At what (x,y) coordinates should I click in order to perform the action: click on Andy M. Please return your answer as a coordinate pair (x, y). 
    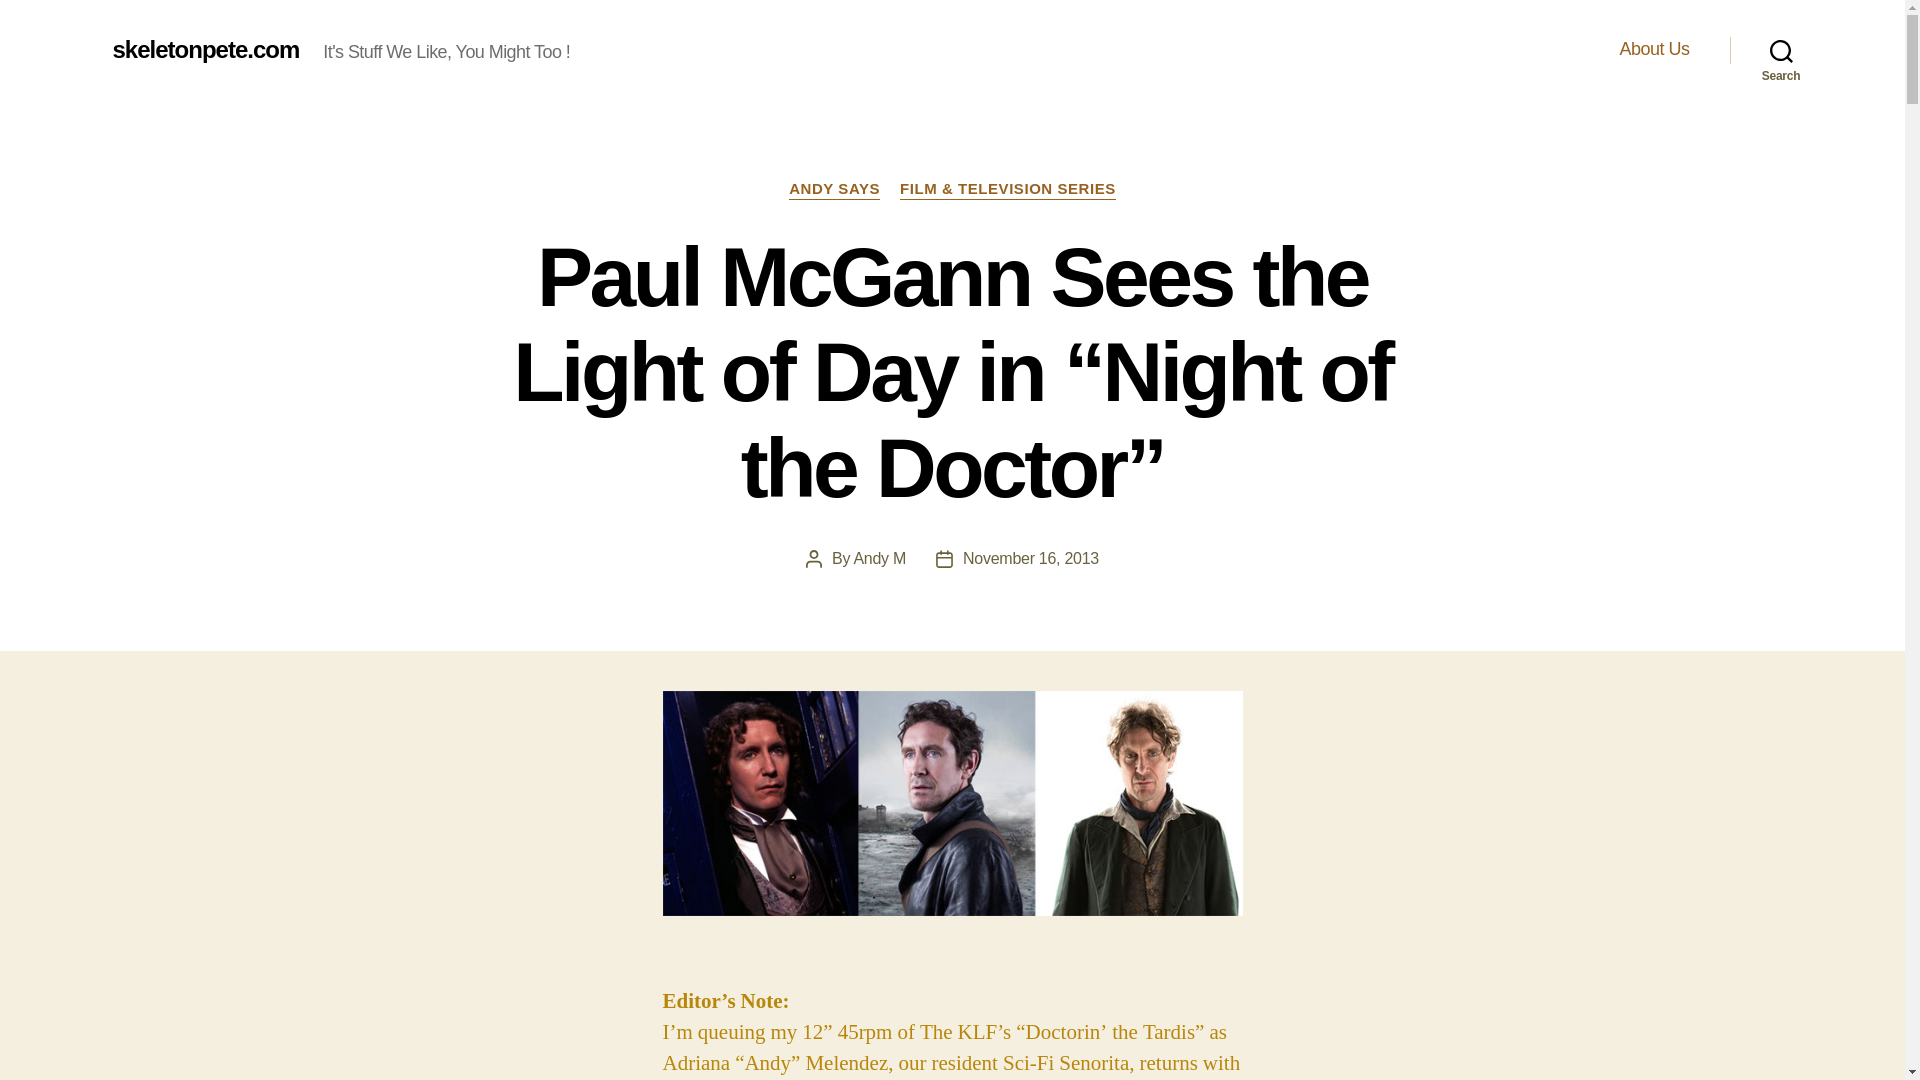
    Looking at the image, I should click on (879, 558).